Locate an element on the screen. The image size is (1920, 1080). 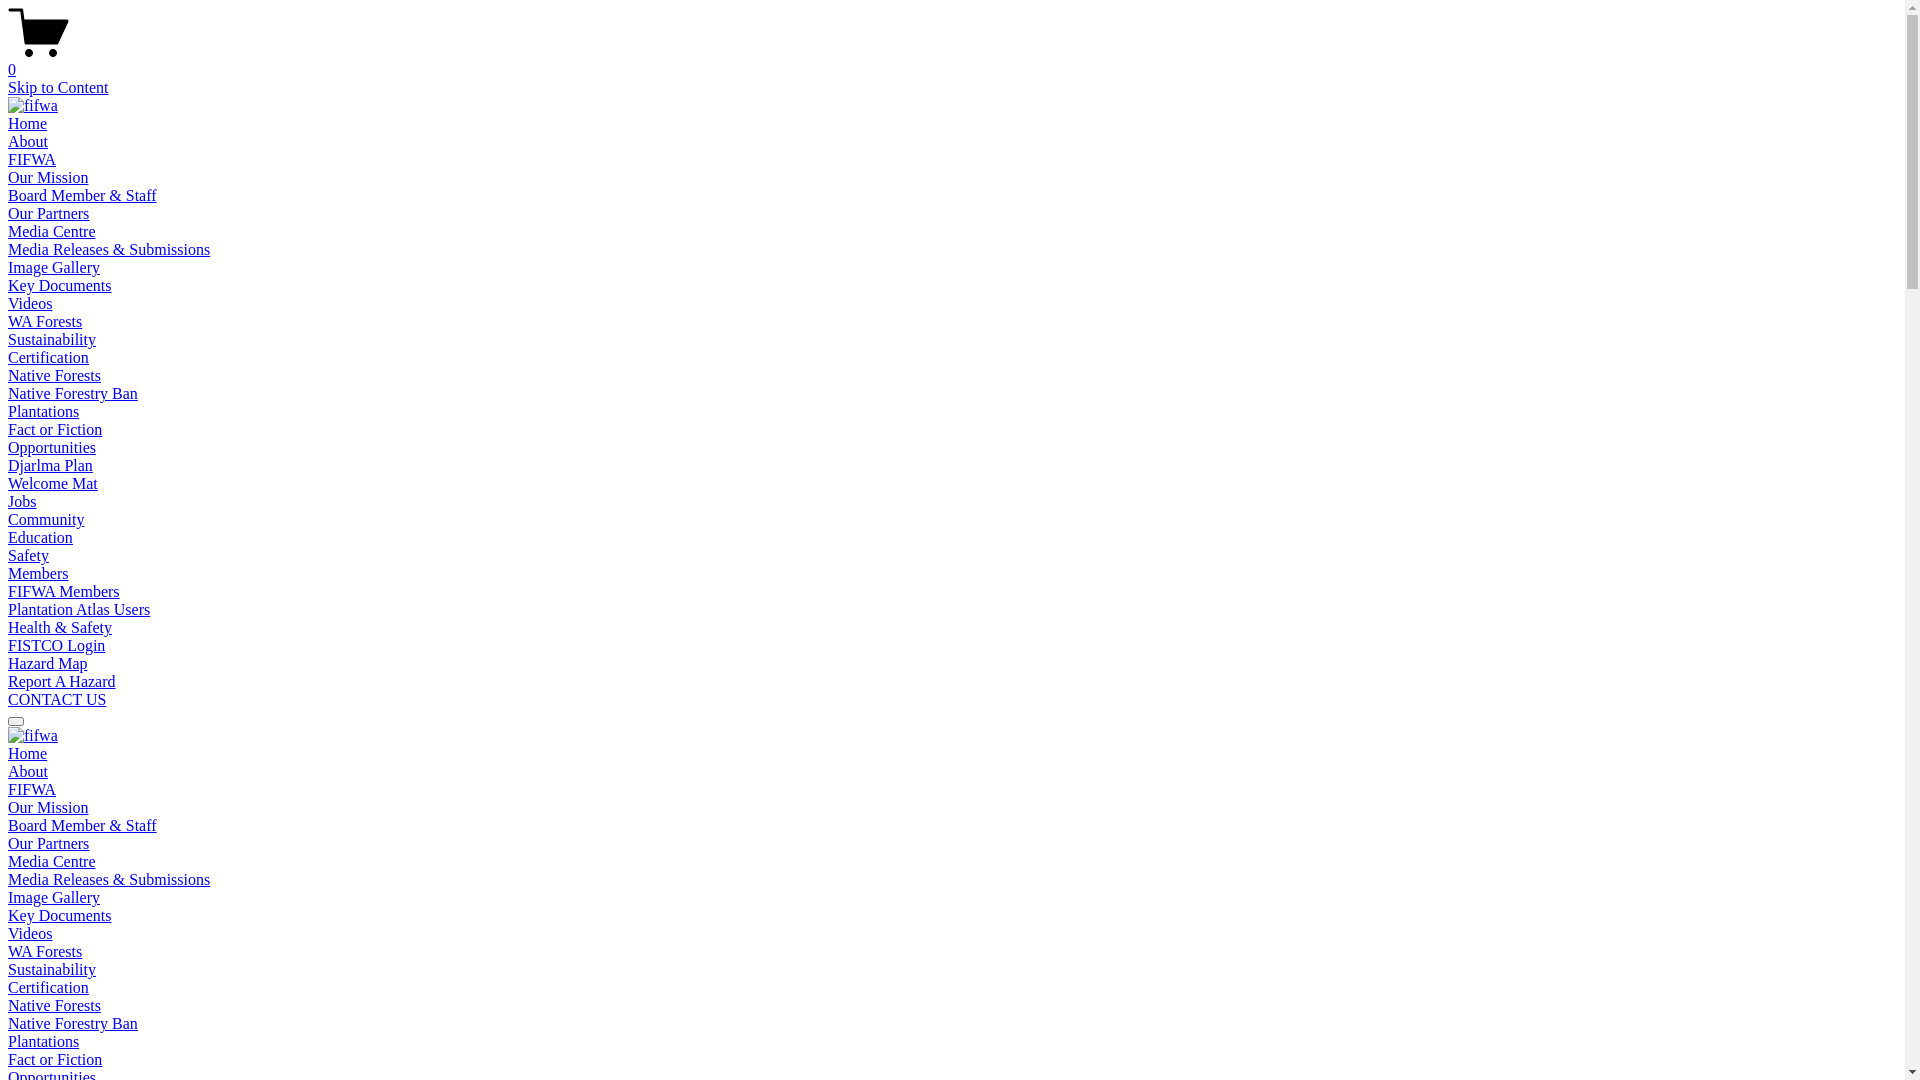
Plantations is located at coordinates (44, 1042).